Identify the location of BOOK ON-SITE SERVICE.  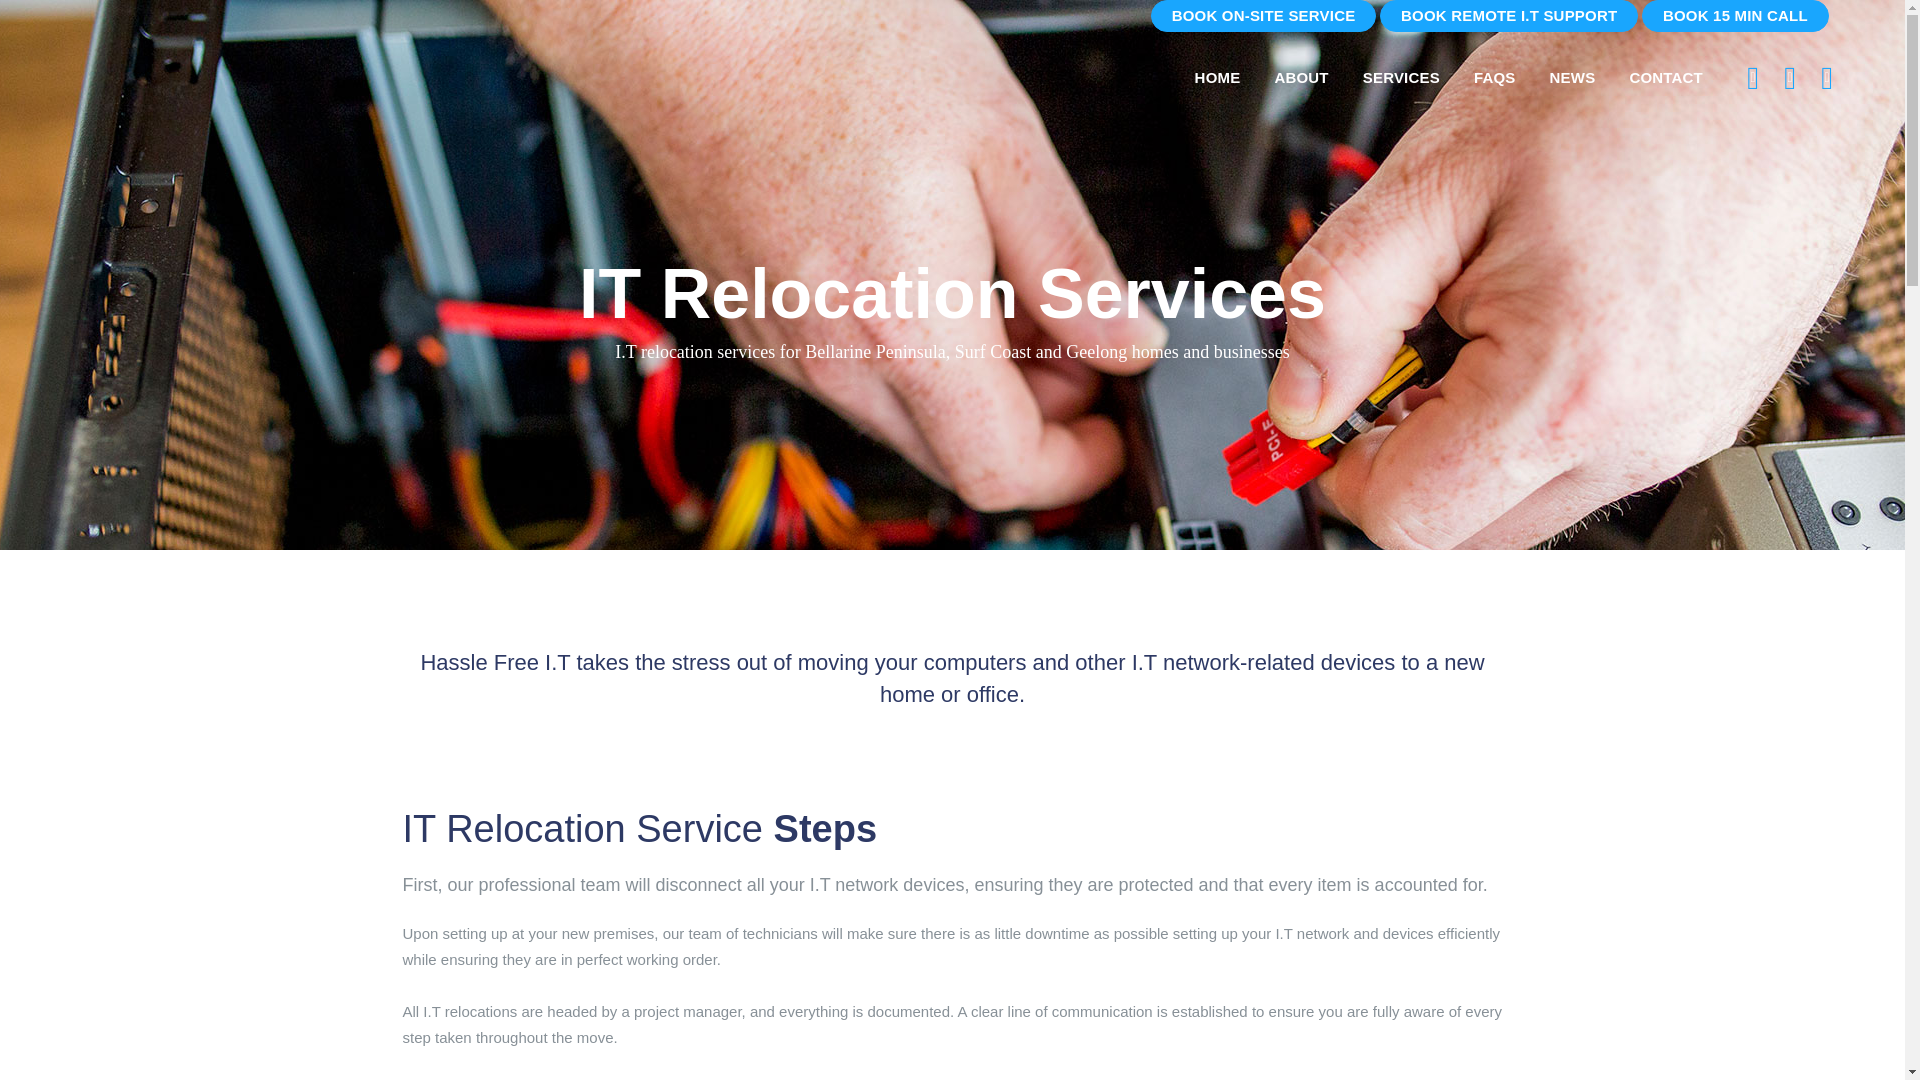
(1263, 16).